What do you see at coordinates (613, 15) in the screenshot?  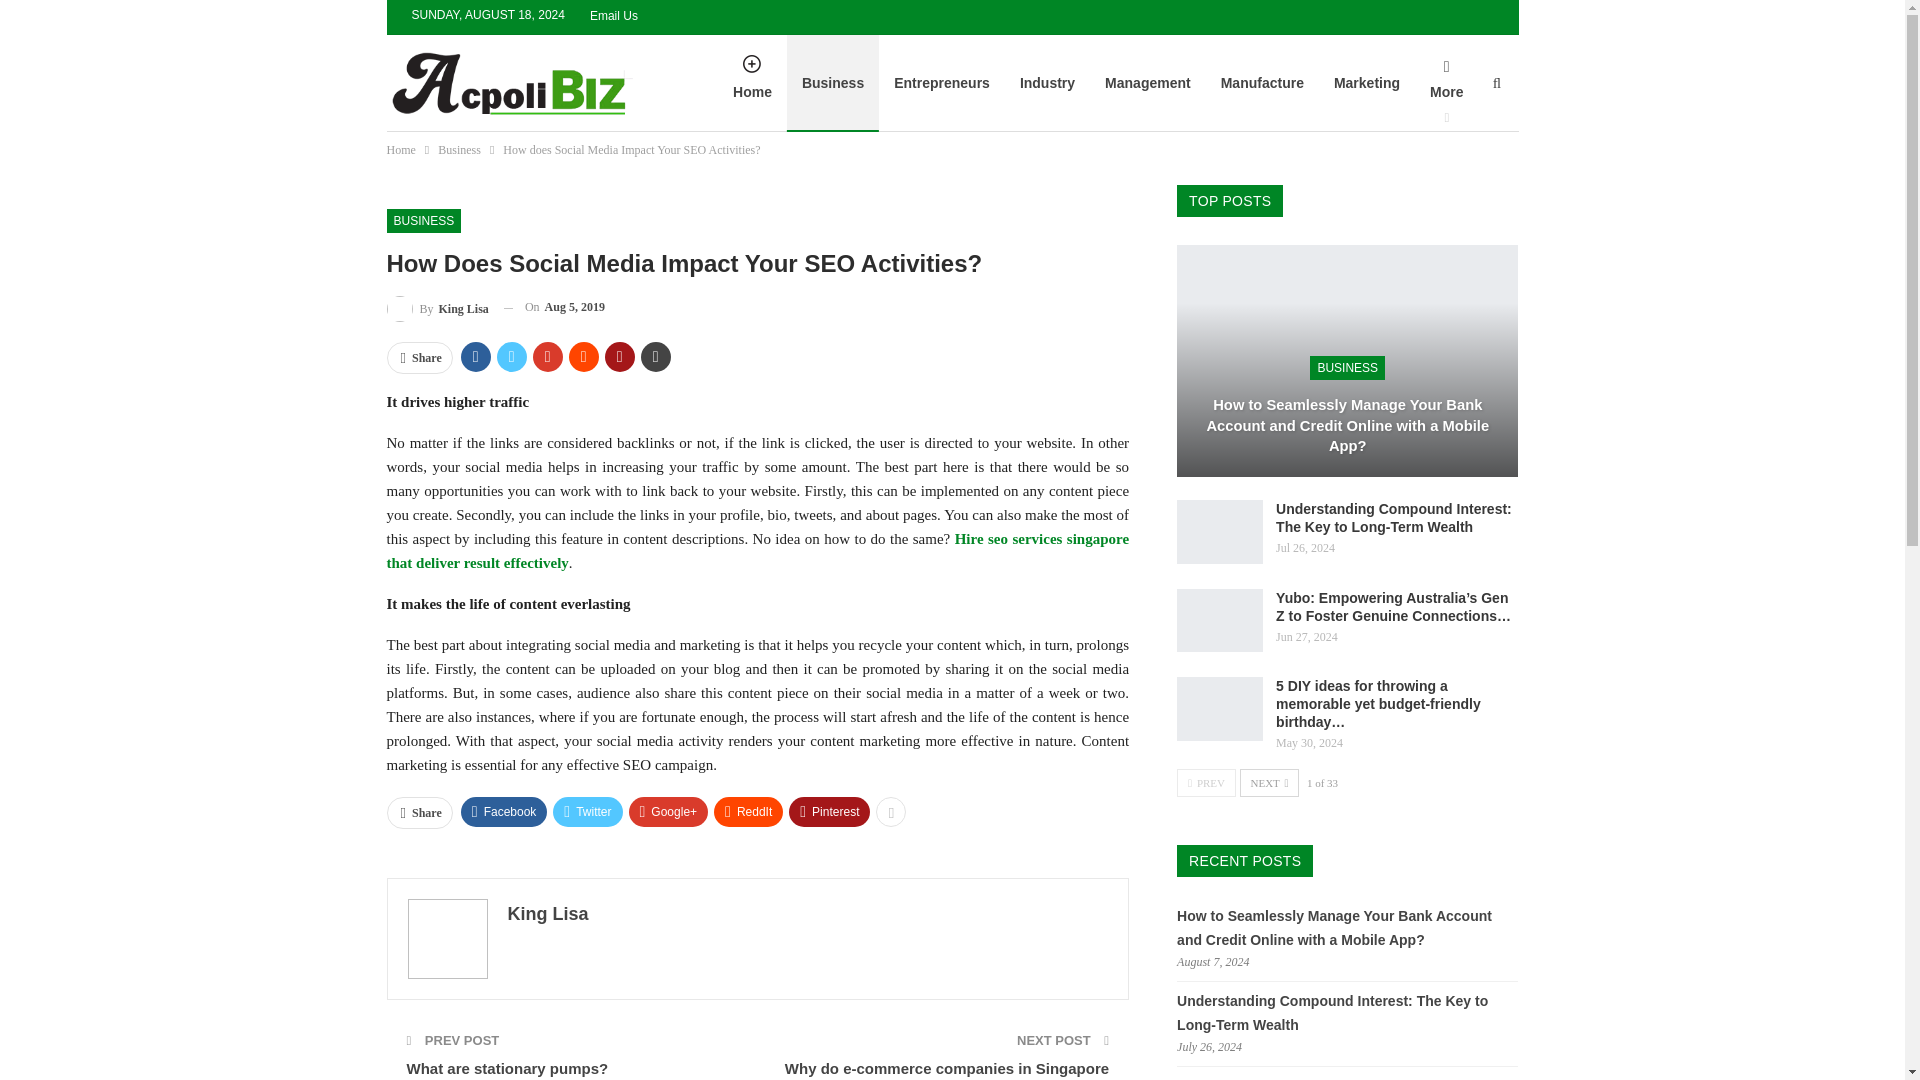 I see `Email Us` at bounding box center [613, 15].